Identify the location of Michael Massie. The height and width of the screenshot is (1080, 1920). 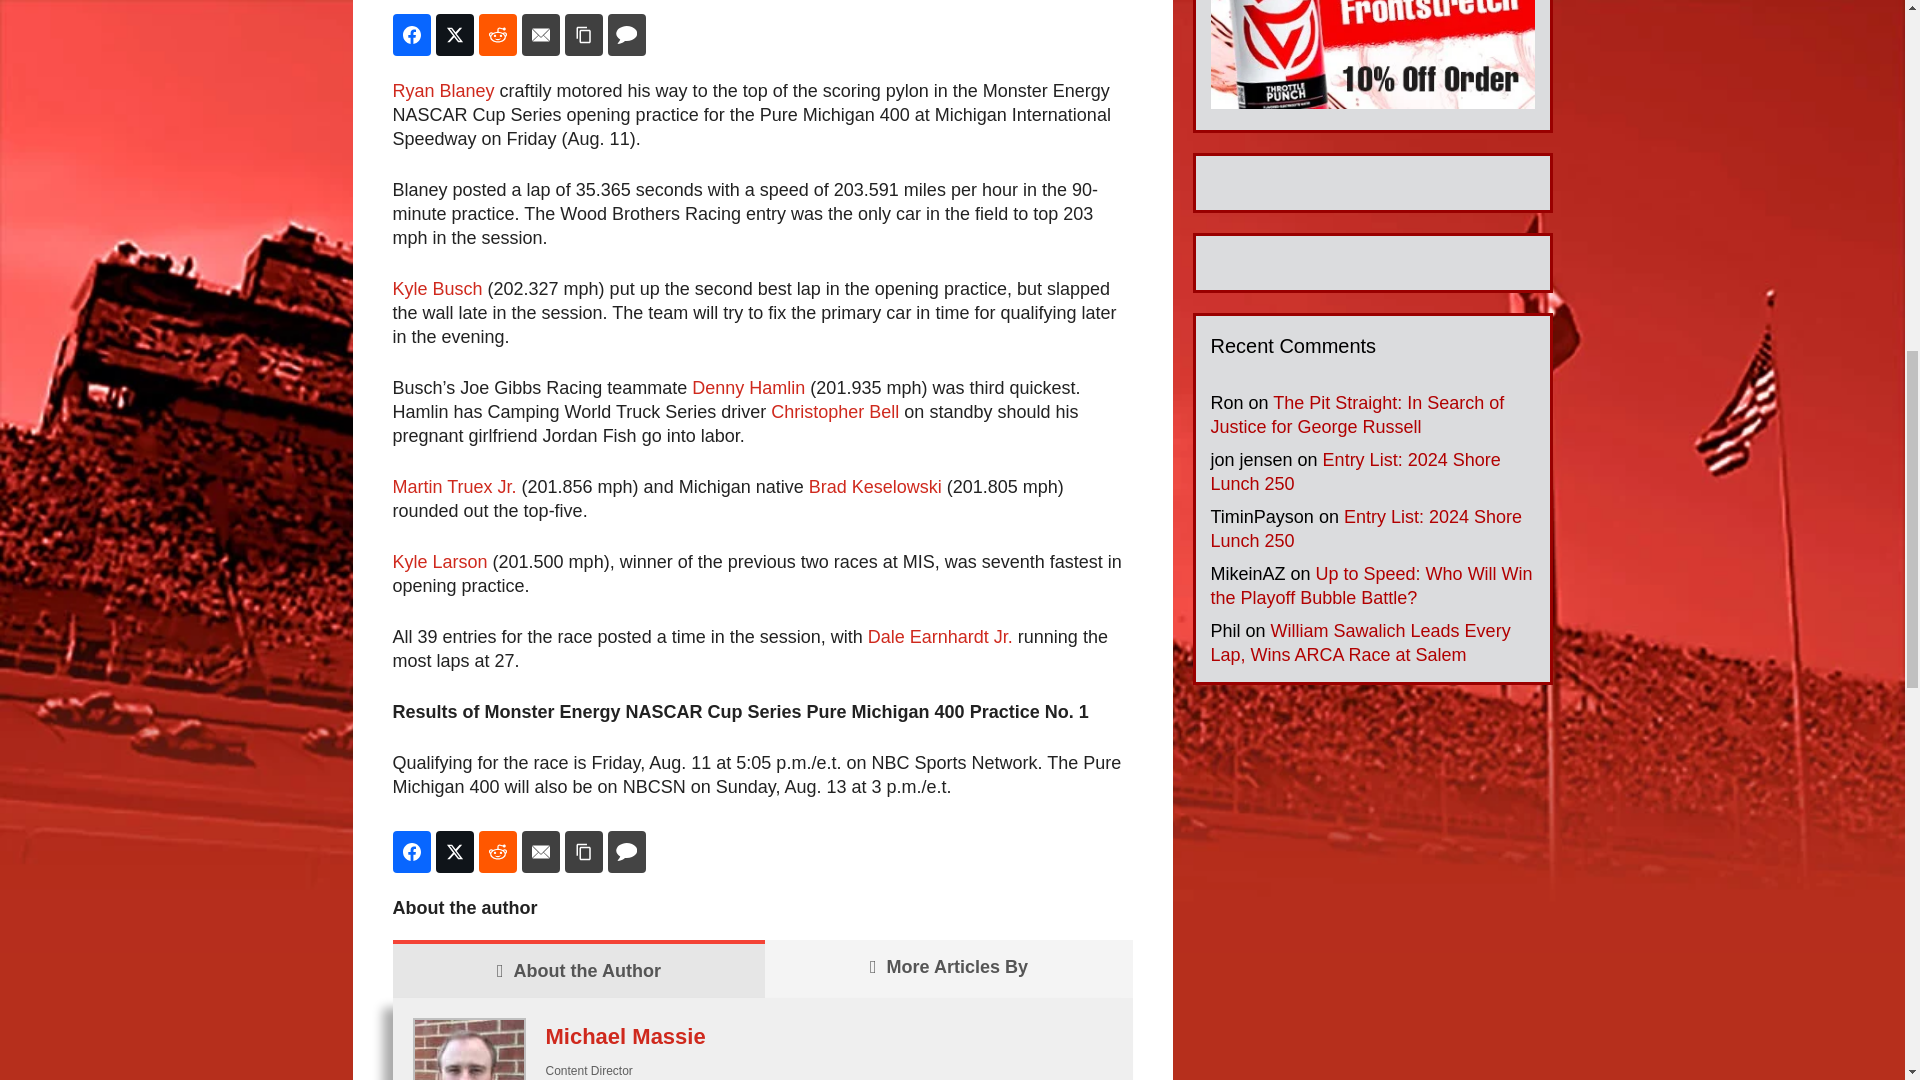
(626, 1036).